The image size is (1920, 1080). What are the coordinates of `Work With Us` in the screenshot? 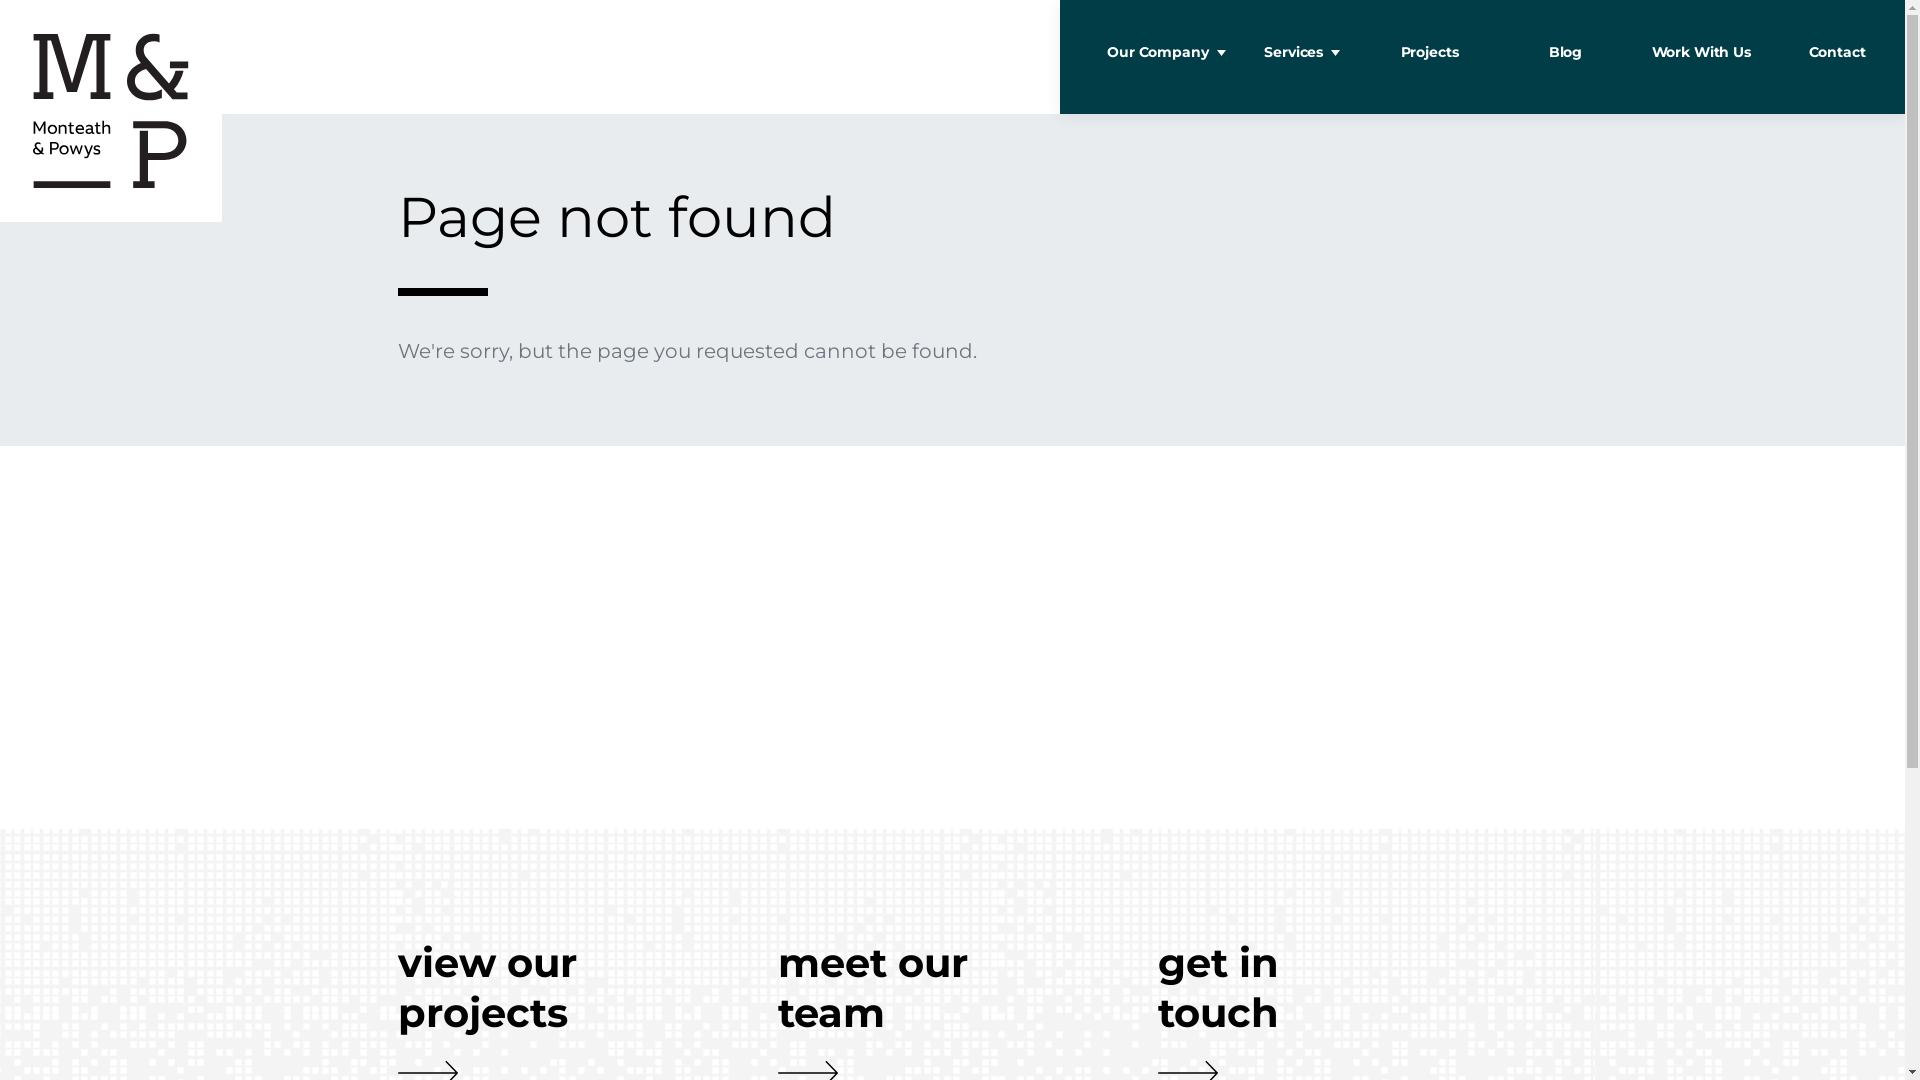 It's located at (1701, 57).